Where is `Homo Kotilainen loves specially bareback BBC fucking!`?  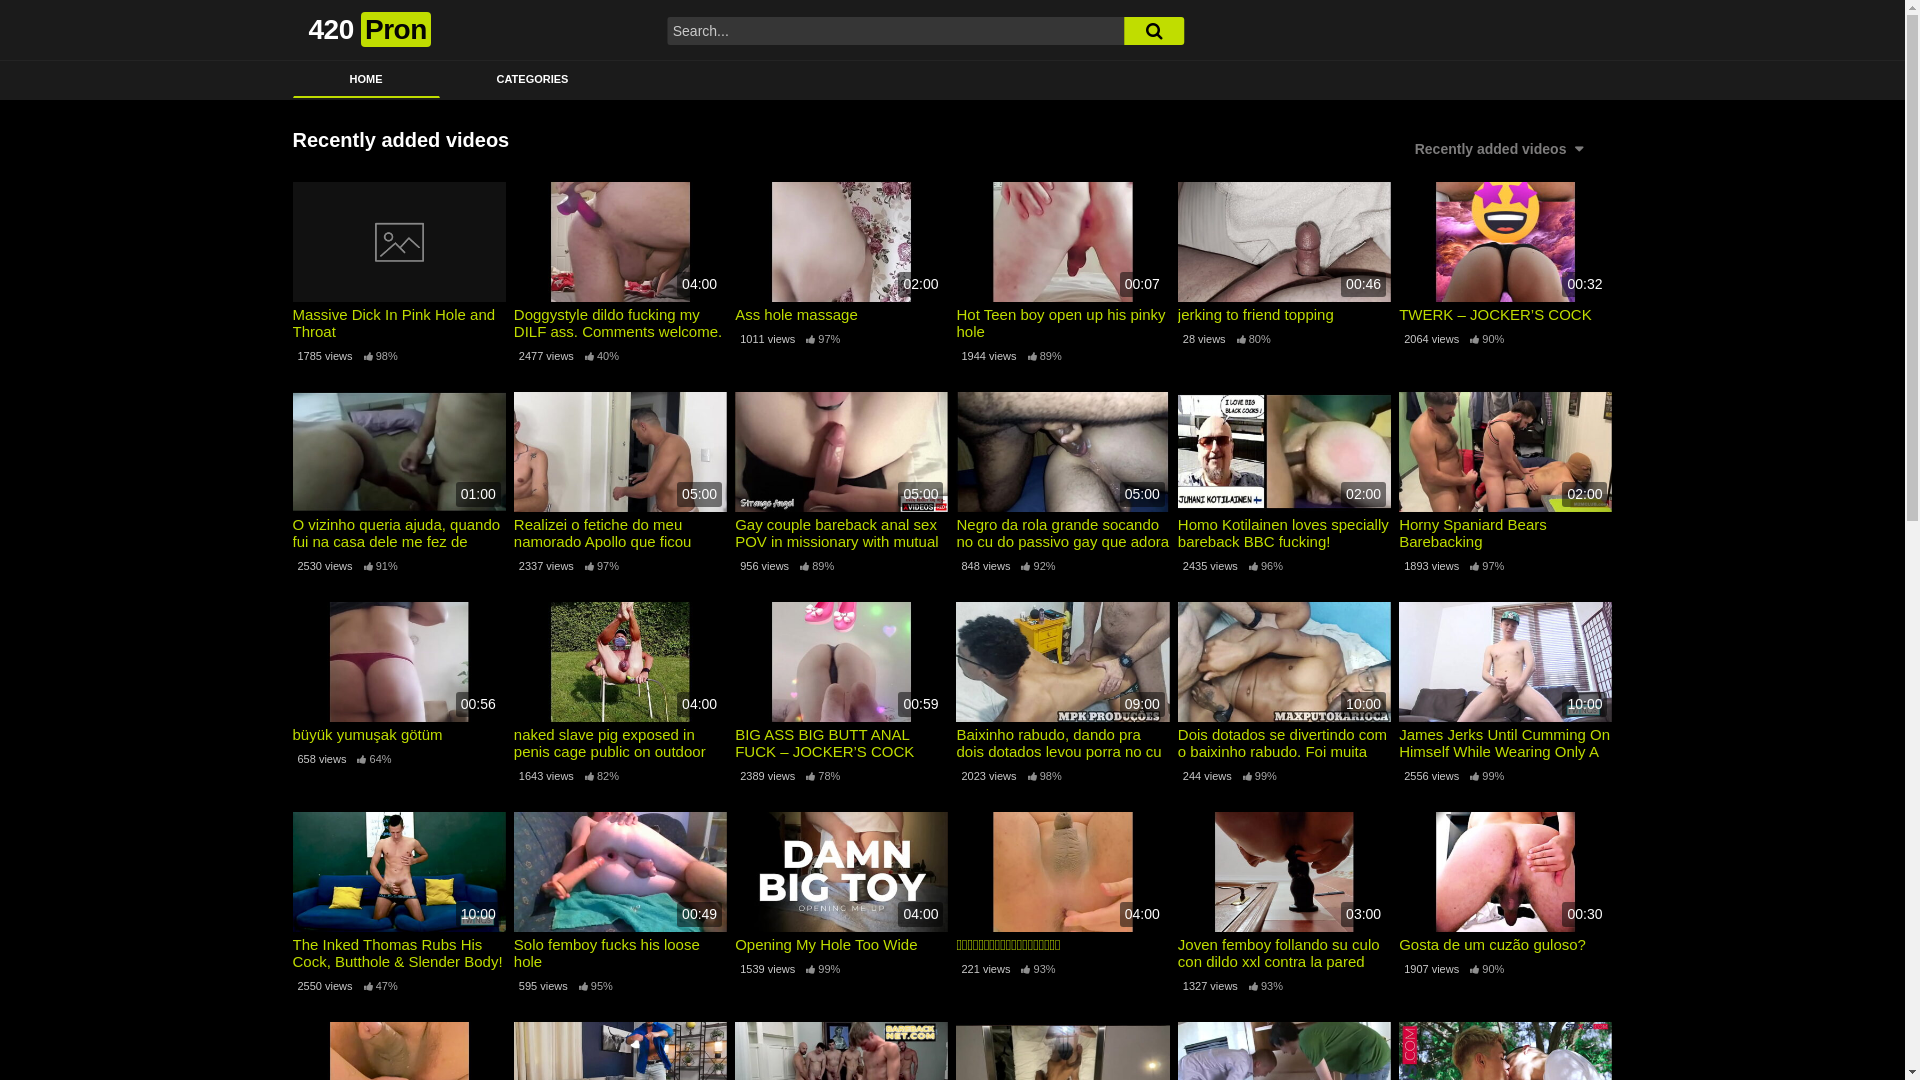
Homo Kotilainen loves specially bareback BBC fucking! is located at coordinates (1284, 533).